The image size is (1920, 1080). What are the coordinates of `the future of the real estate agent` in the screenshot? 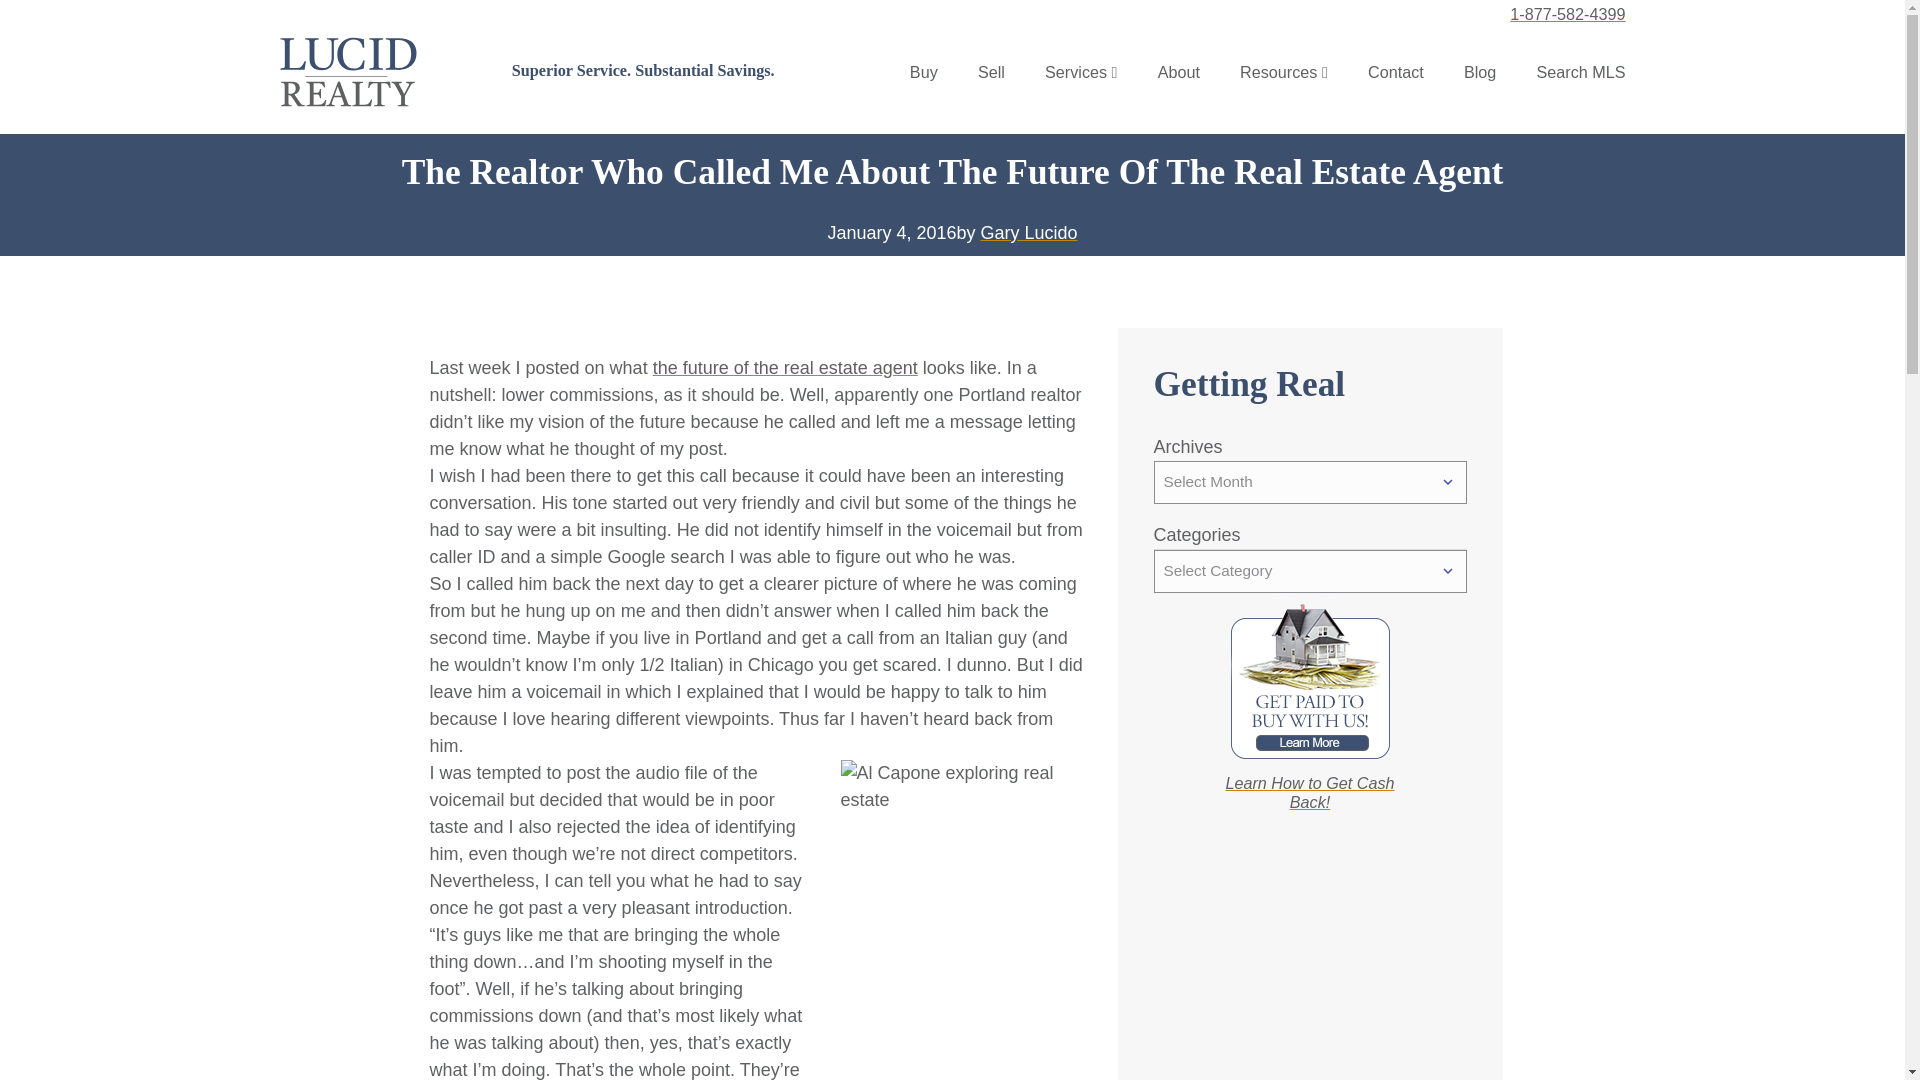 It's located at (784, 368).